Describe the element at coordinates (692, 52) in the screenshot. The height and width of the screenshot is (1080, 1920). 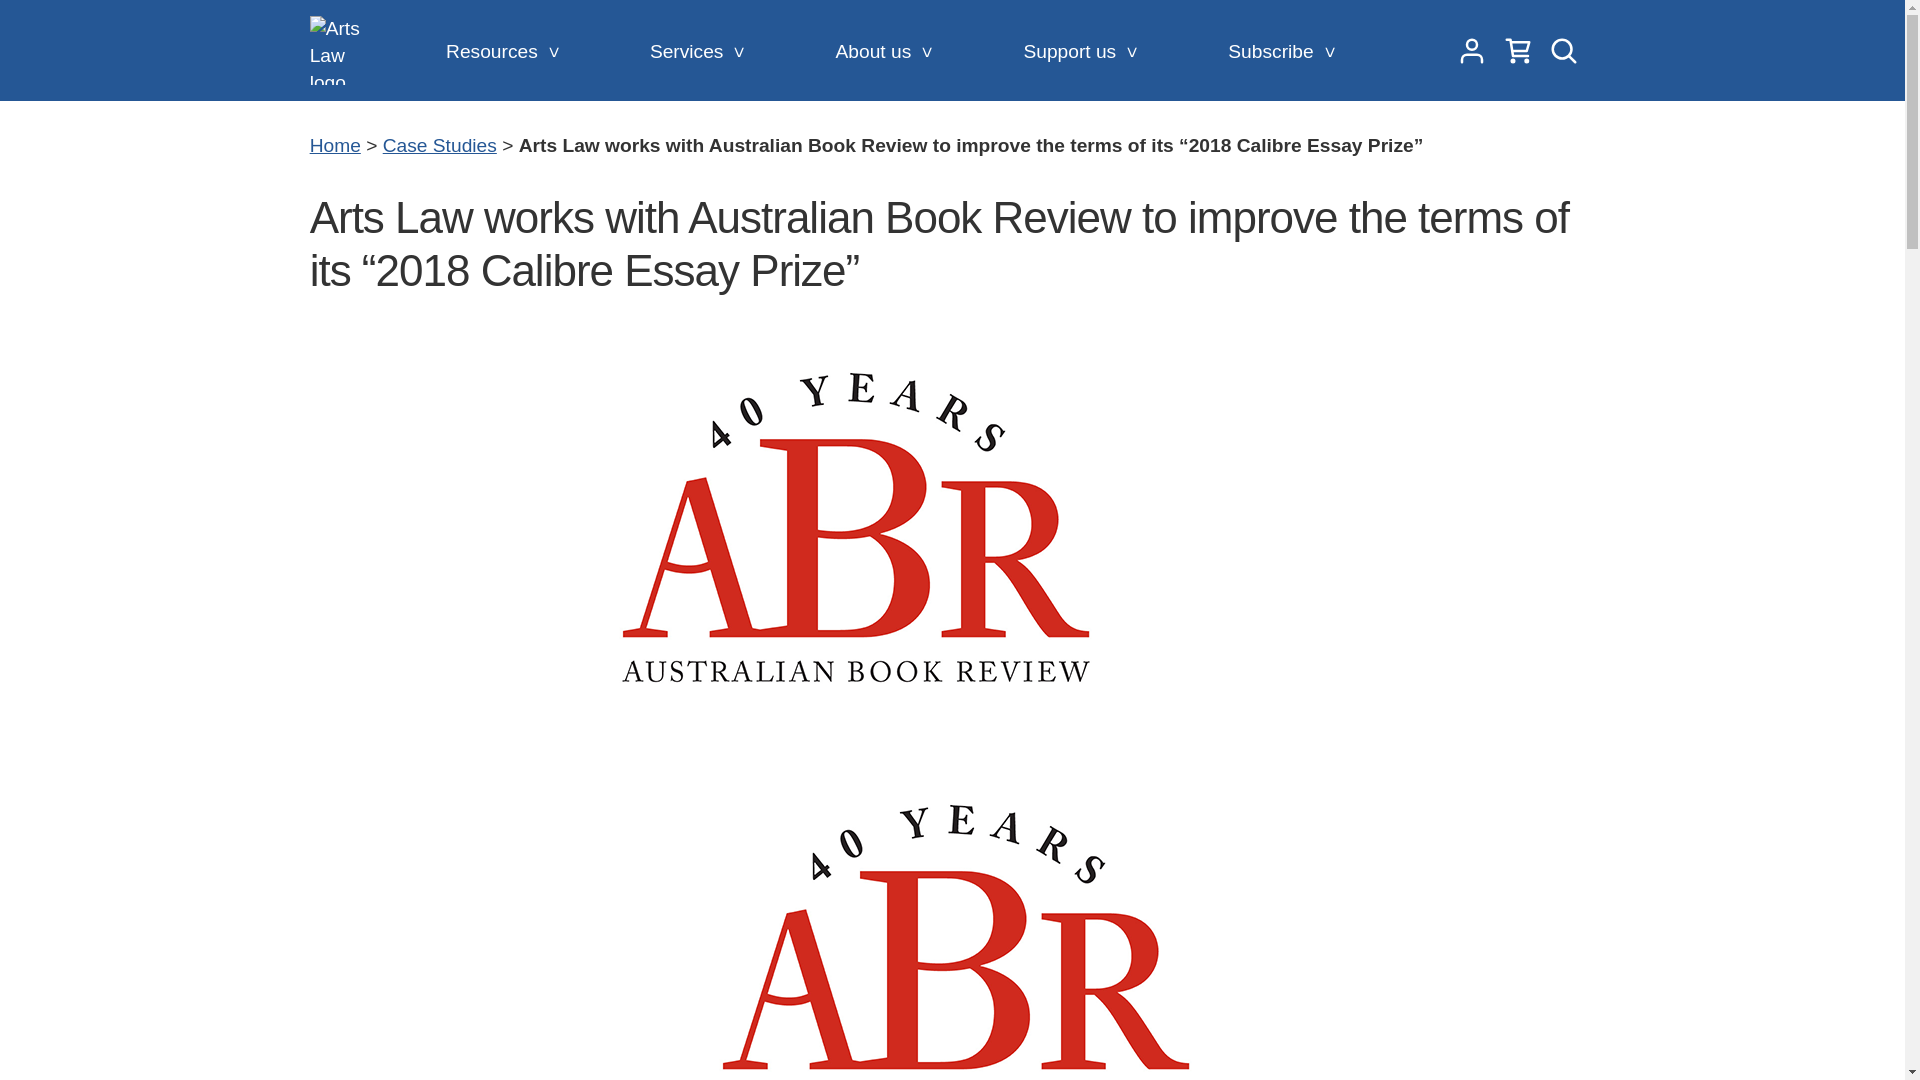
I see `Services` at that location.